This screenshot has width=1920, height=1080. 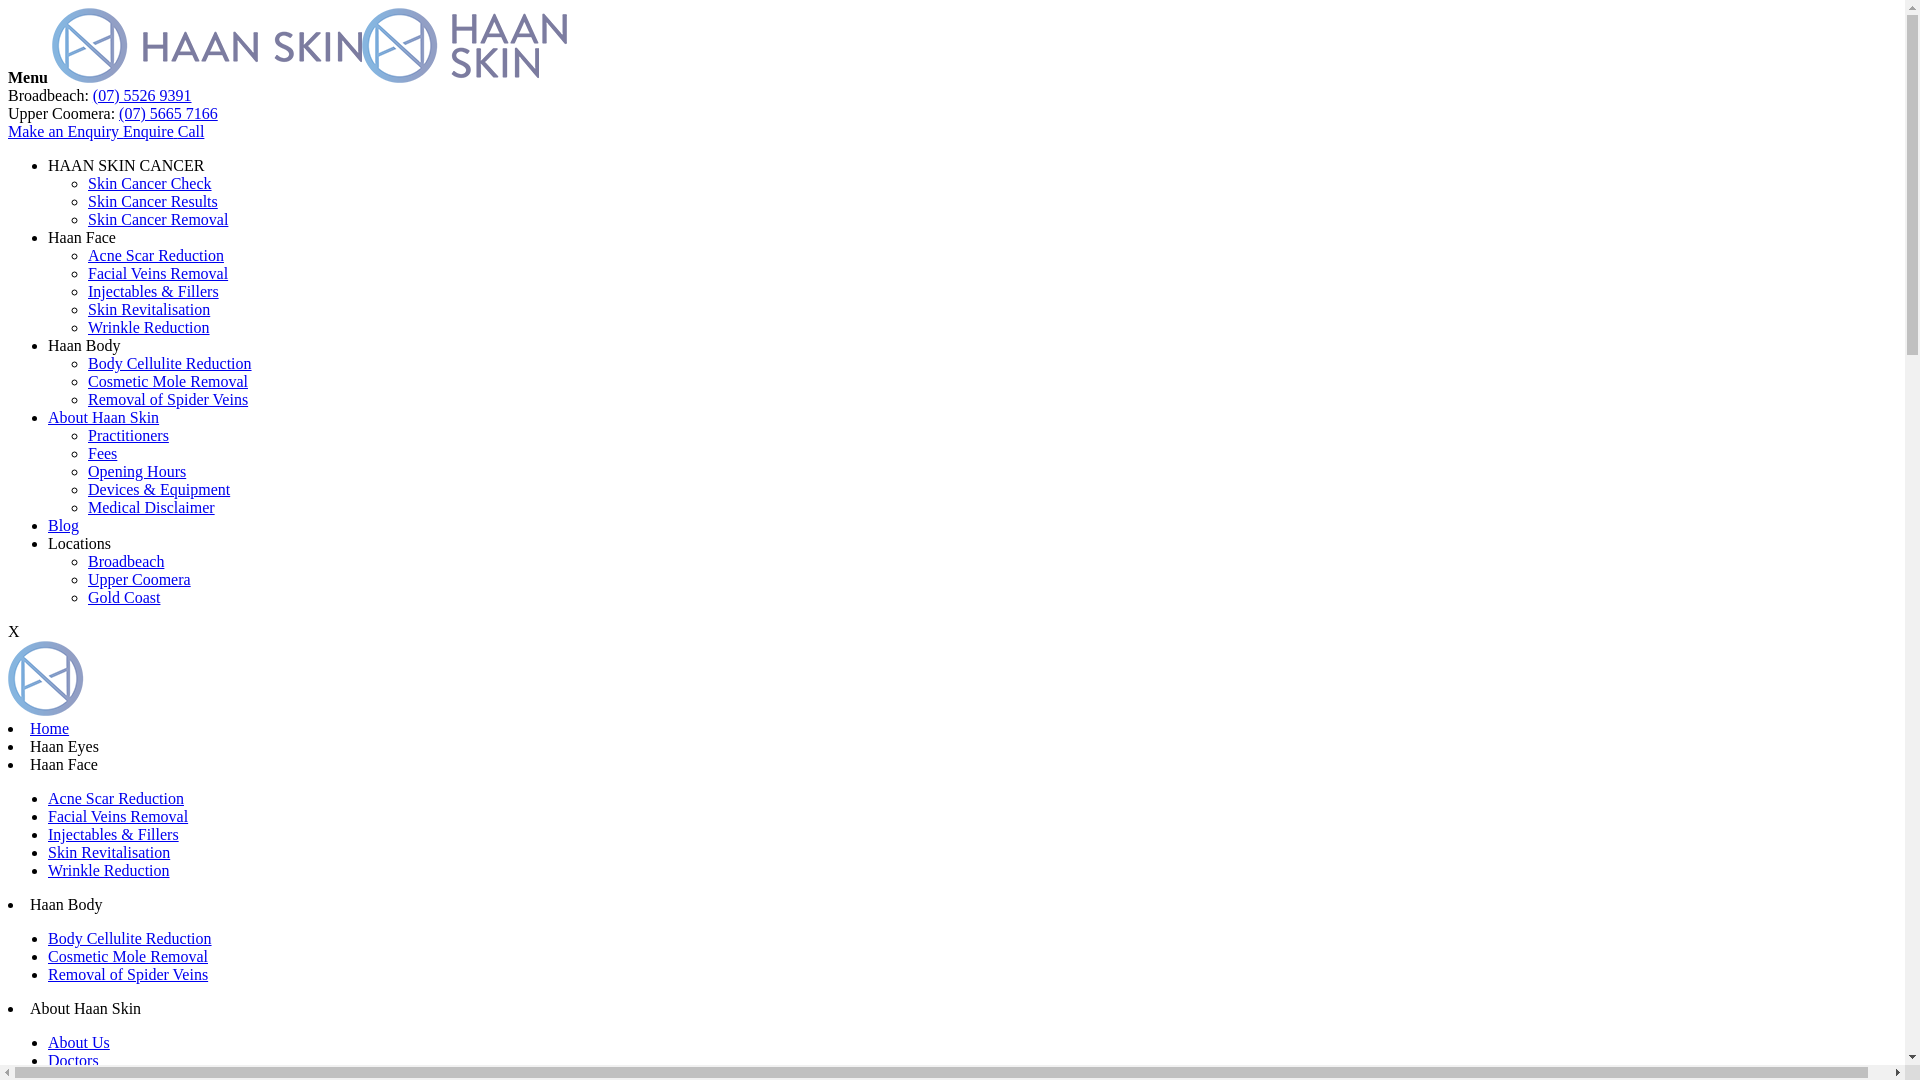 I want to click on Body Cellulite Reduction, so click(x=170, y=364).